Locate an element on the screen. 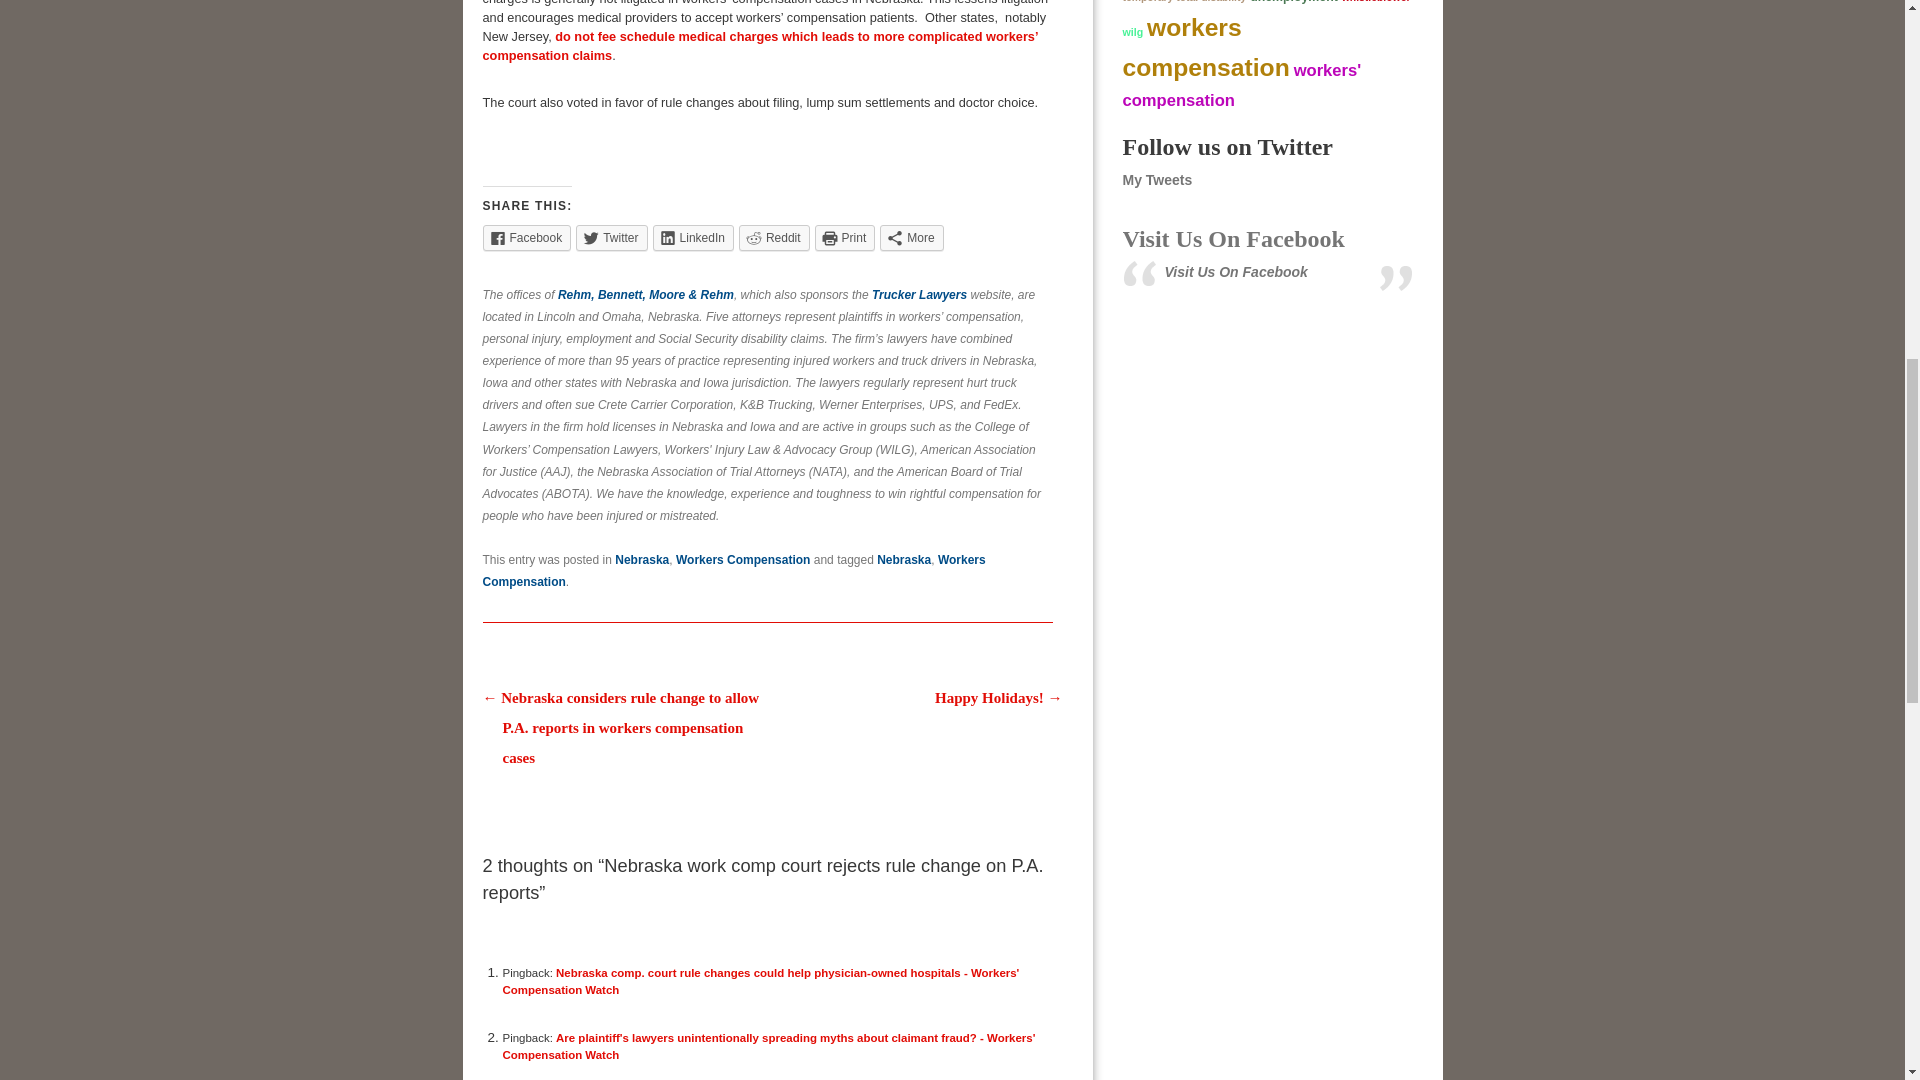 Image resolution: width=1920 pixels, height=1080 pixels. Nebraska is located at coordinates (641, 560).